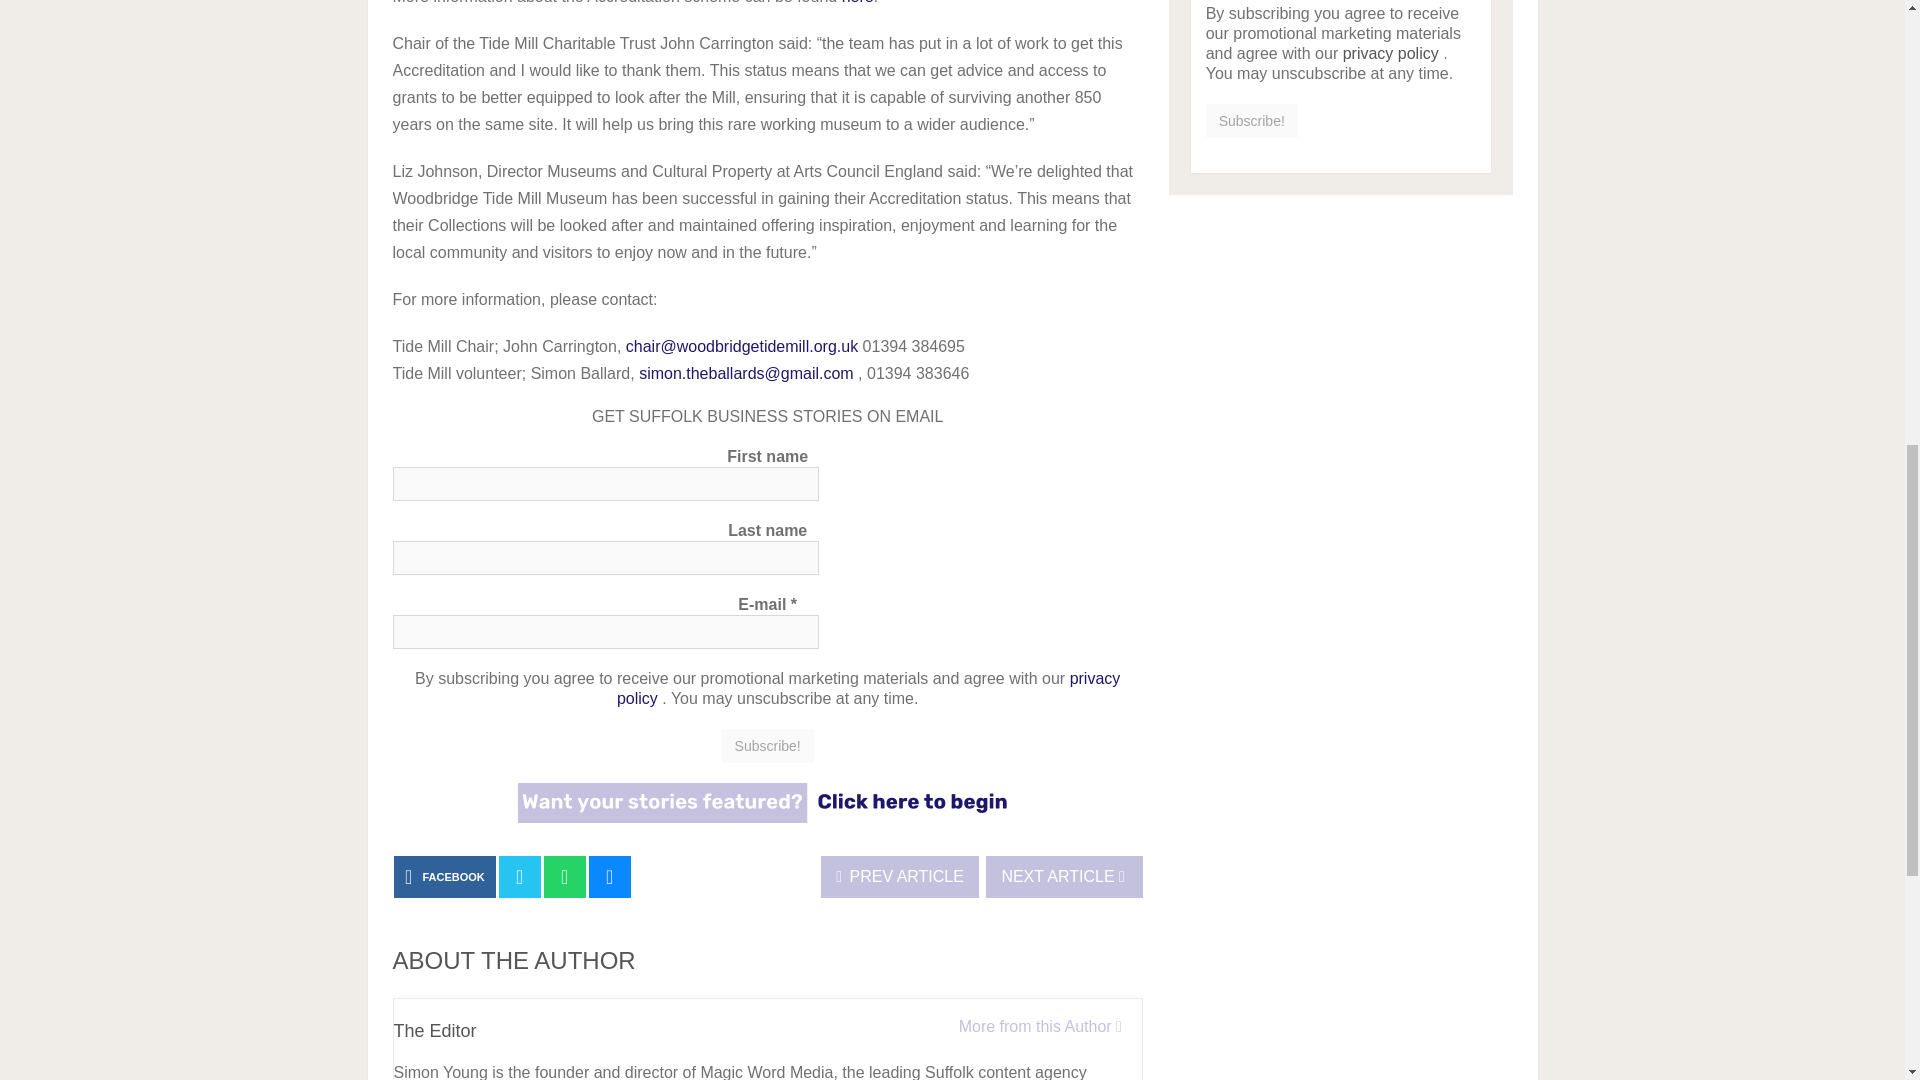 This screenshot has width=1920, height=1080. I want to click on Subscribe!, so click(1251, 120).